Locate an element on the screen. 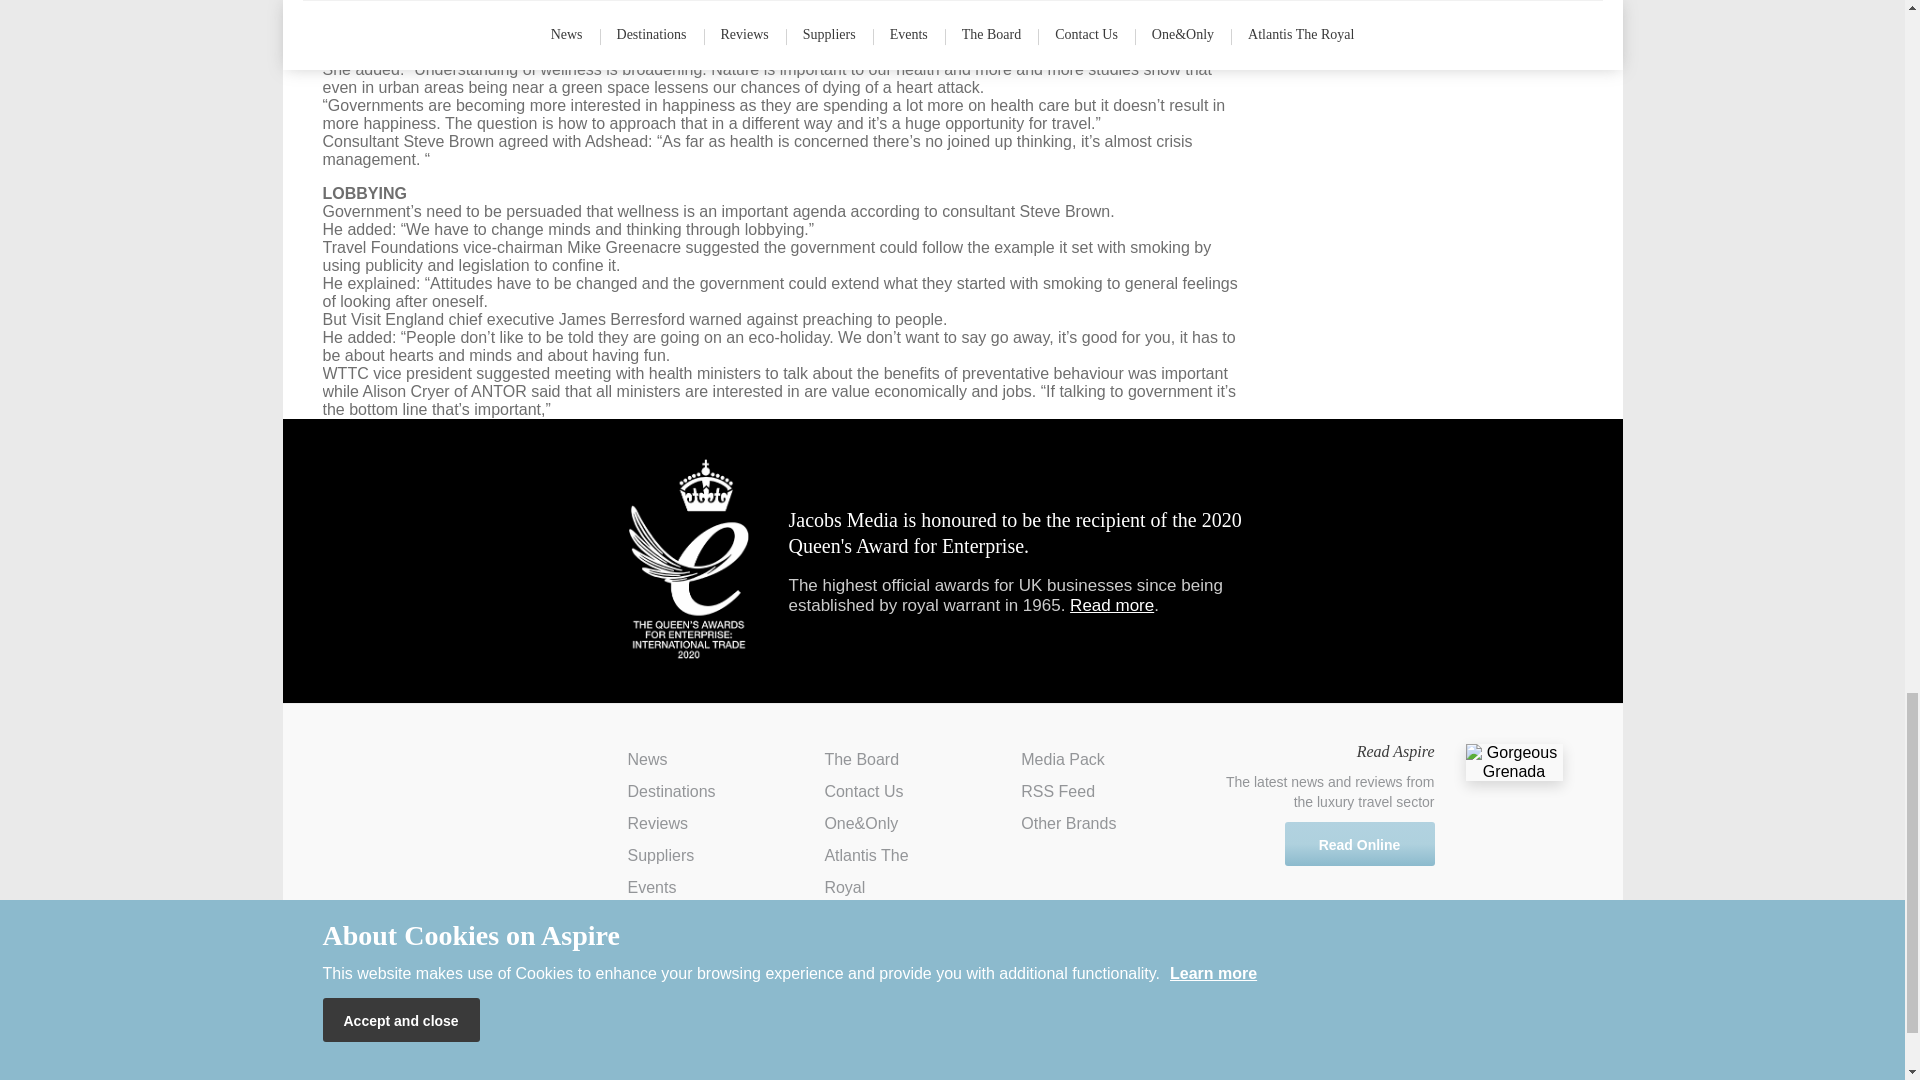  Aspire - The Luxury Travel Club from Travel Weekly is located at coordinates (424, 776).